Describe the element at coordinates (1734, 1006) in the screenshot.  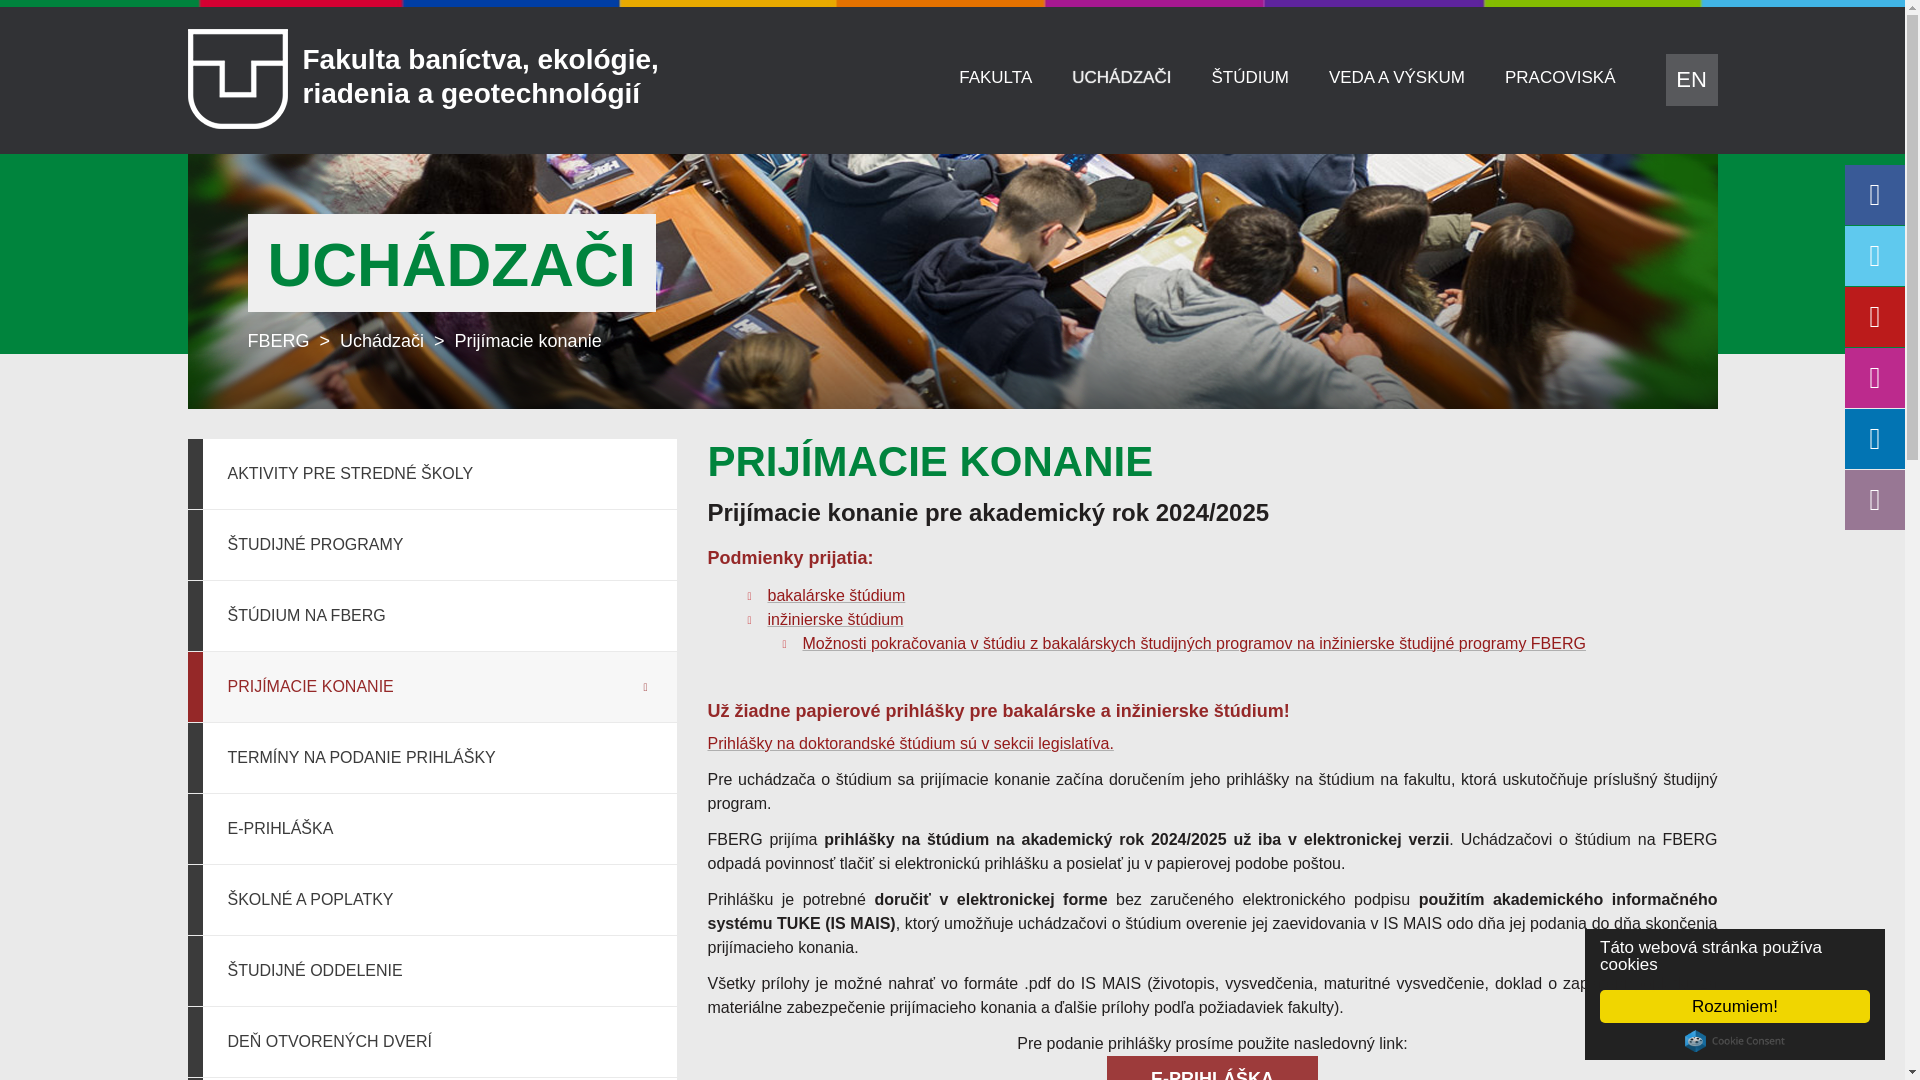
I see `Rozumiem!` at that location.